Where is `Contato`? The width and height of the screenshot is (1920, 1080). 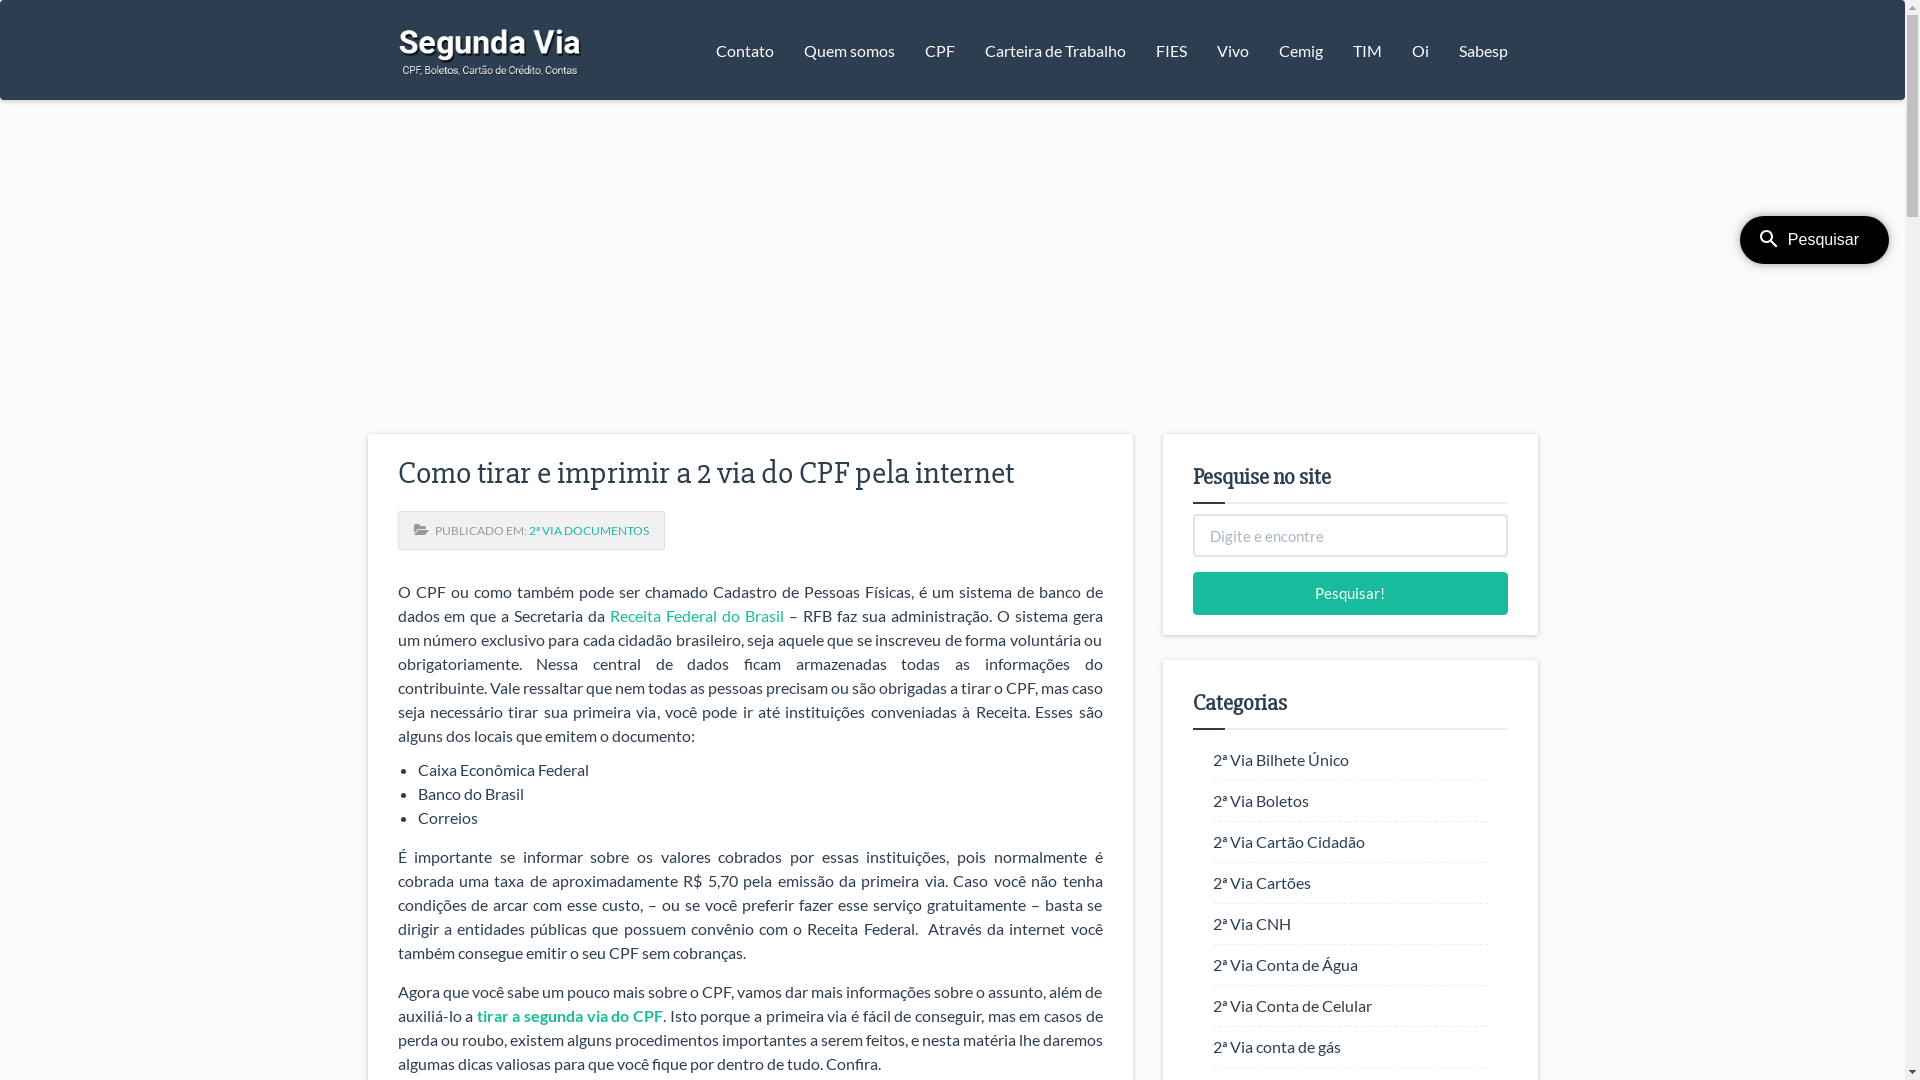 Contato is located at coordinates (744, 50).